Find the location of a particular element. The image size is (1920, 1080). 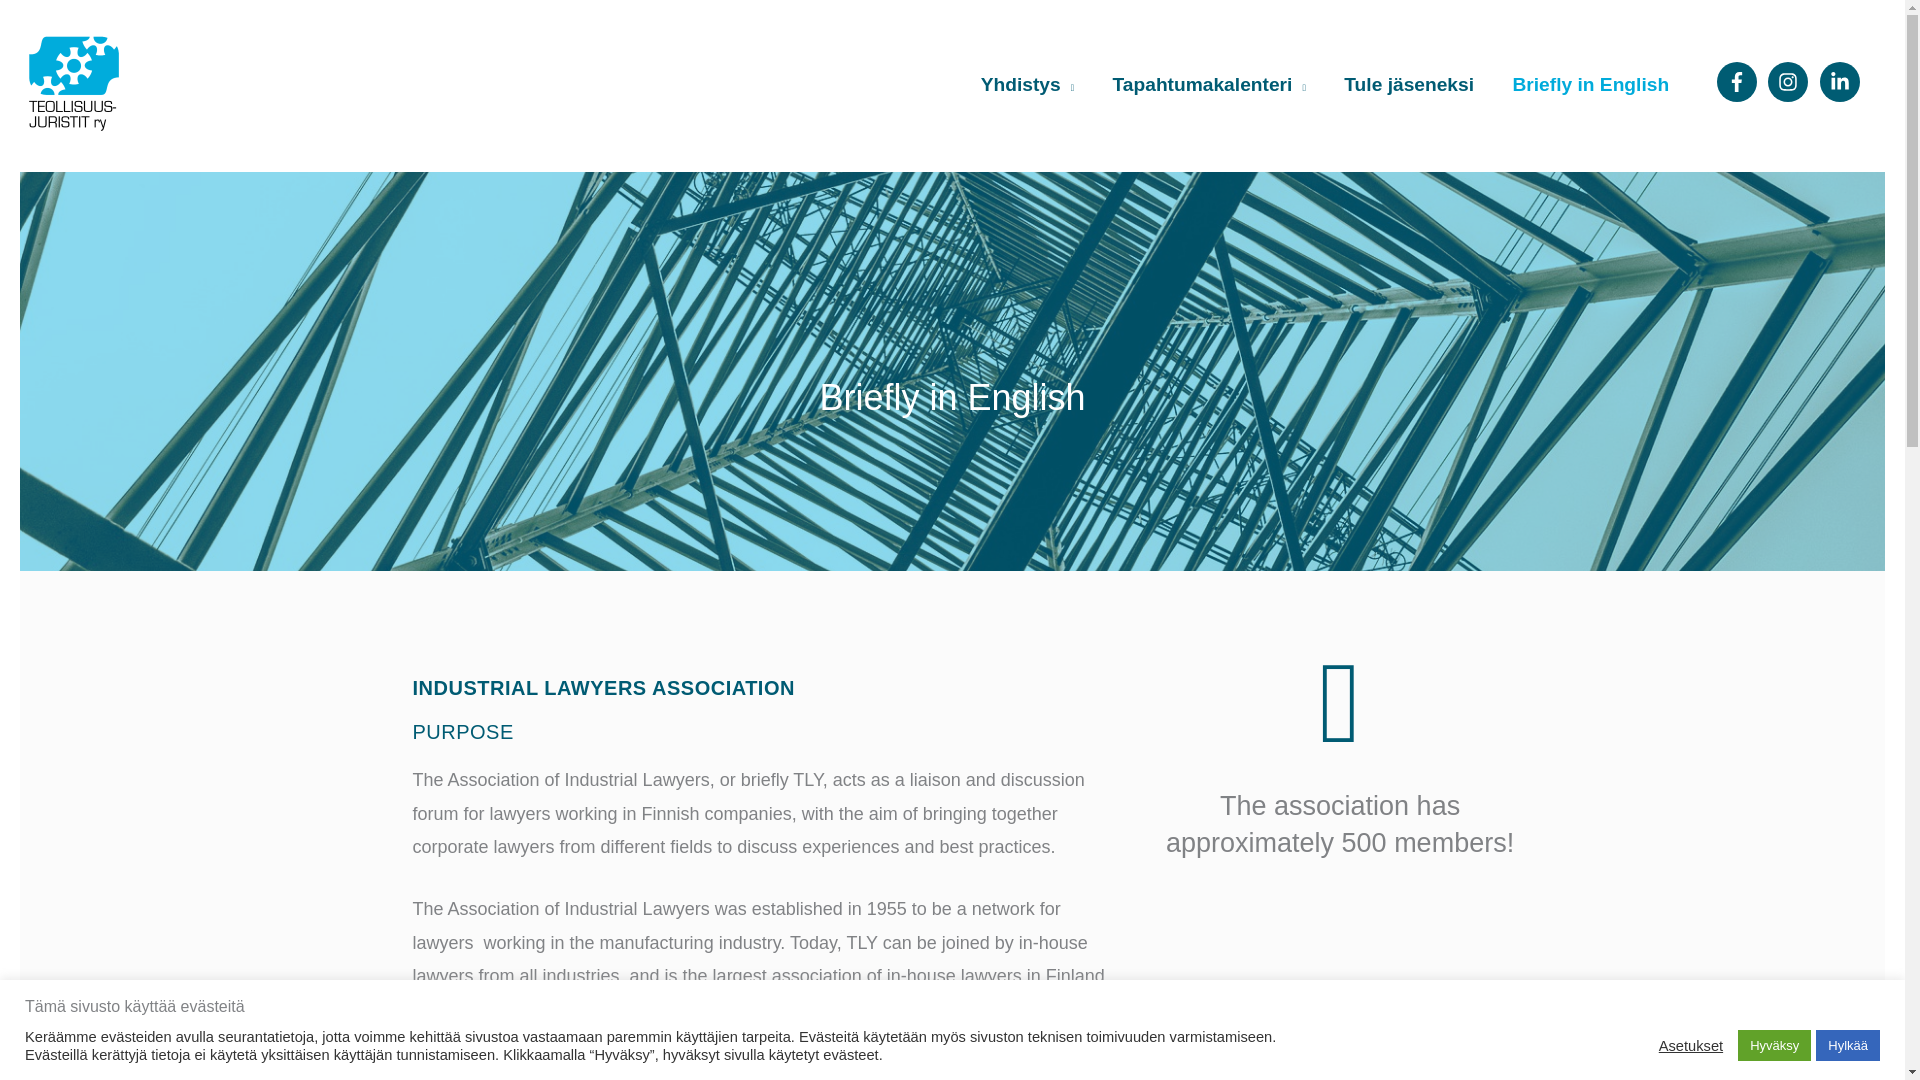

Yhdistys is located at coordinates (1026, 86).